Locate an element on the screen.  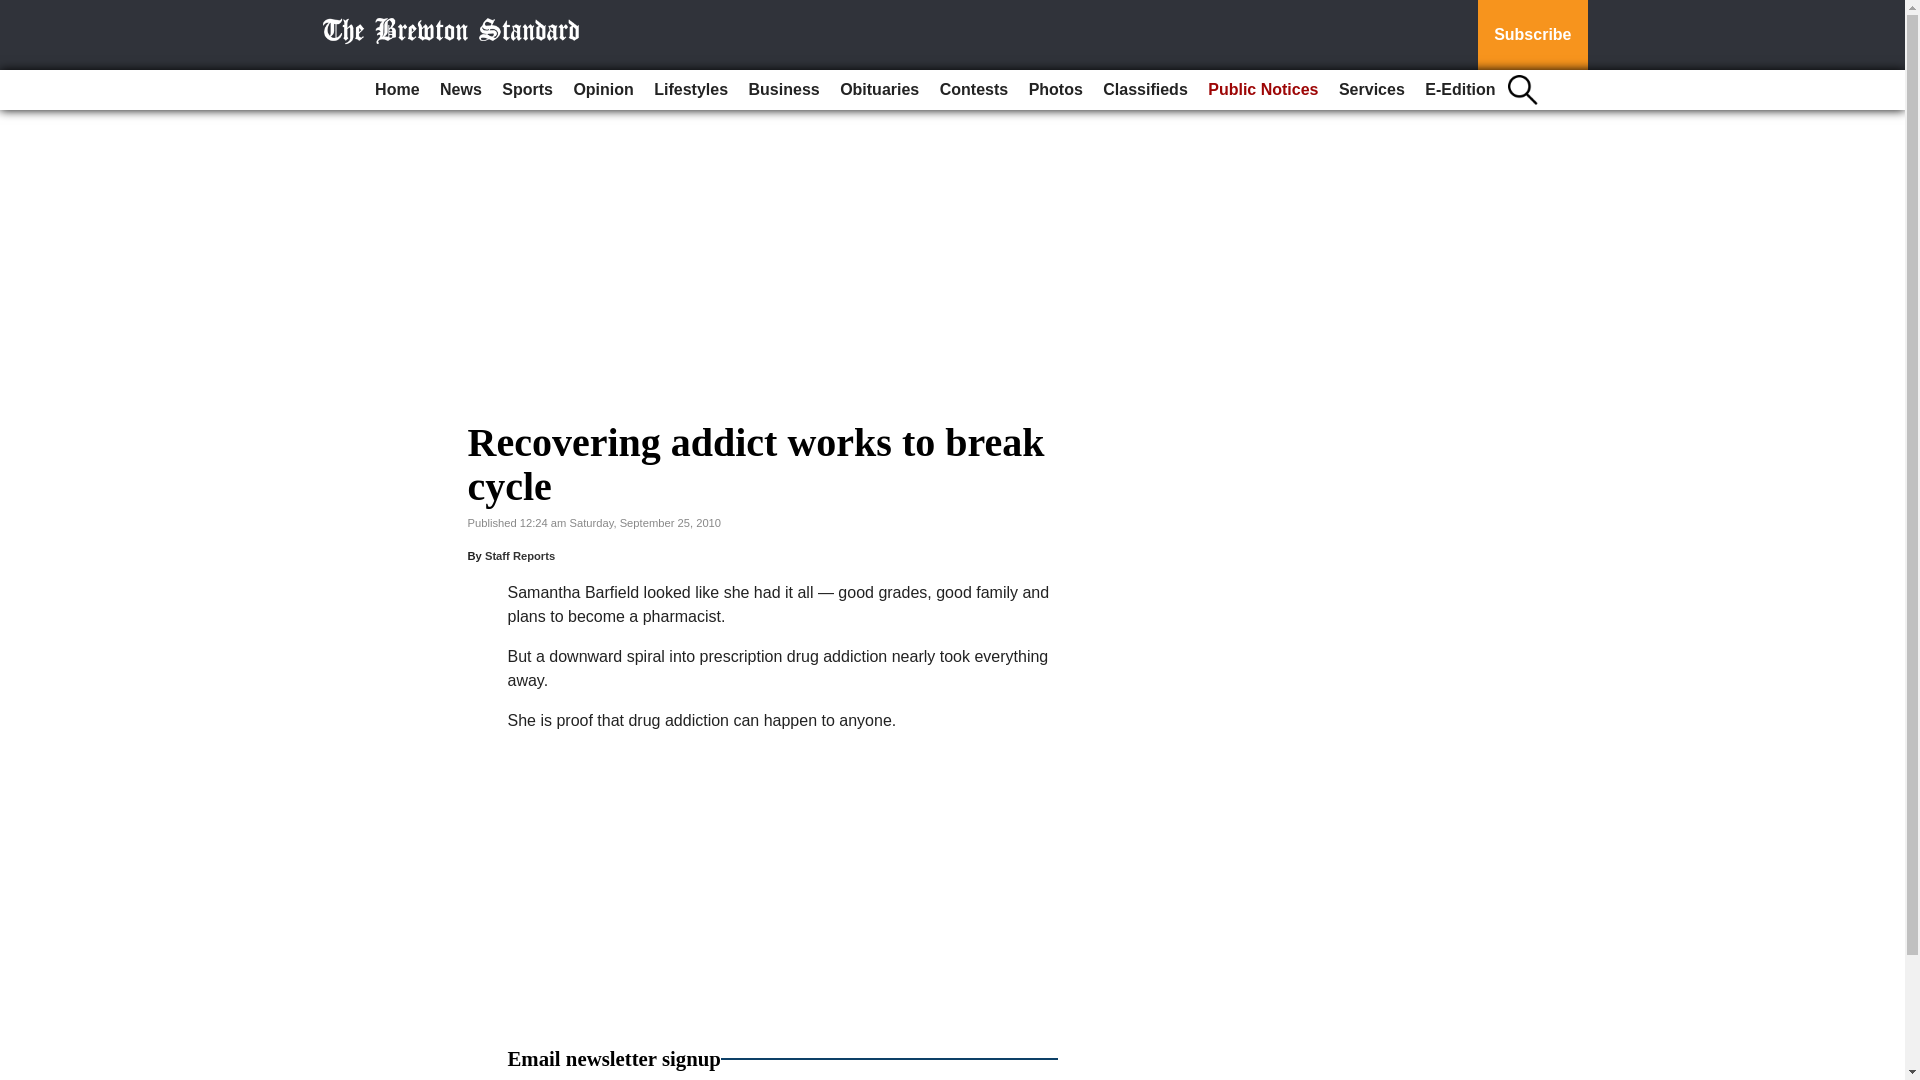
Public Notices is located at coordinates (1263, 90).